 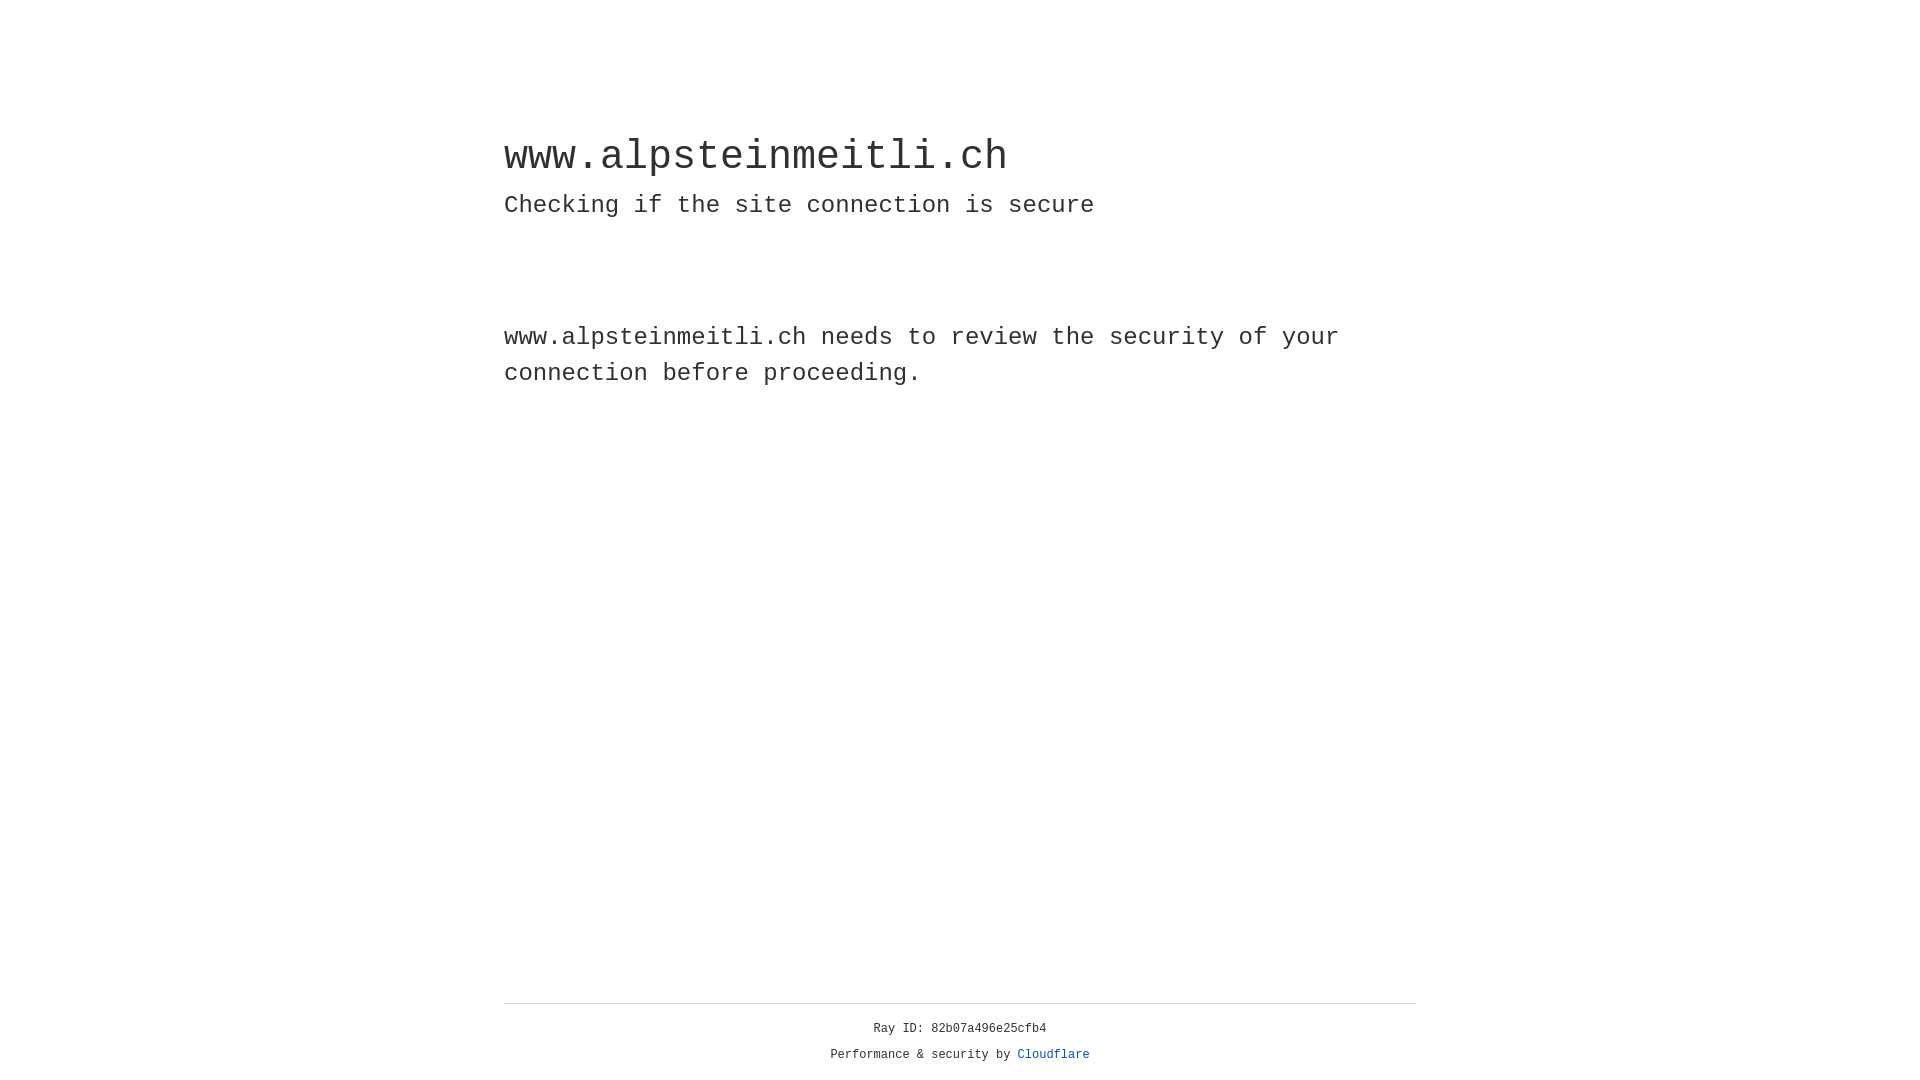 I want to click on Cloudflare, so click(x=1054, y=1055).